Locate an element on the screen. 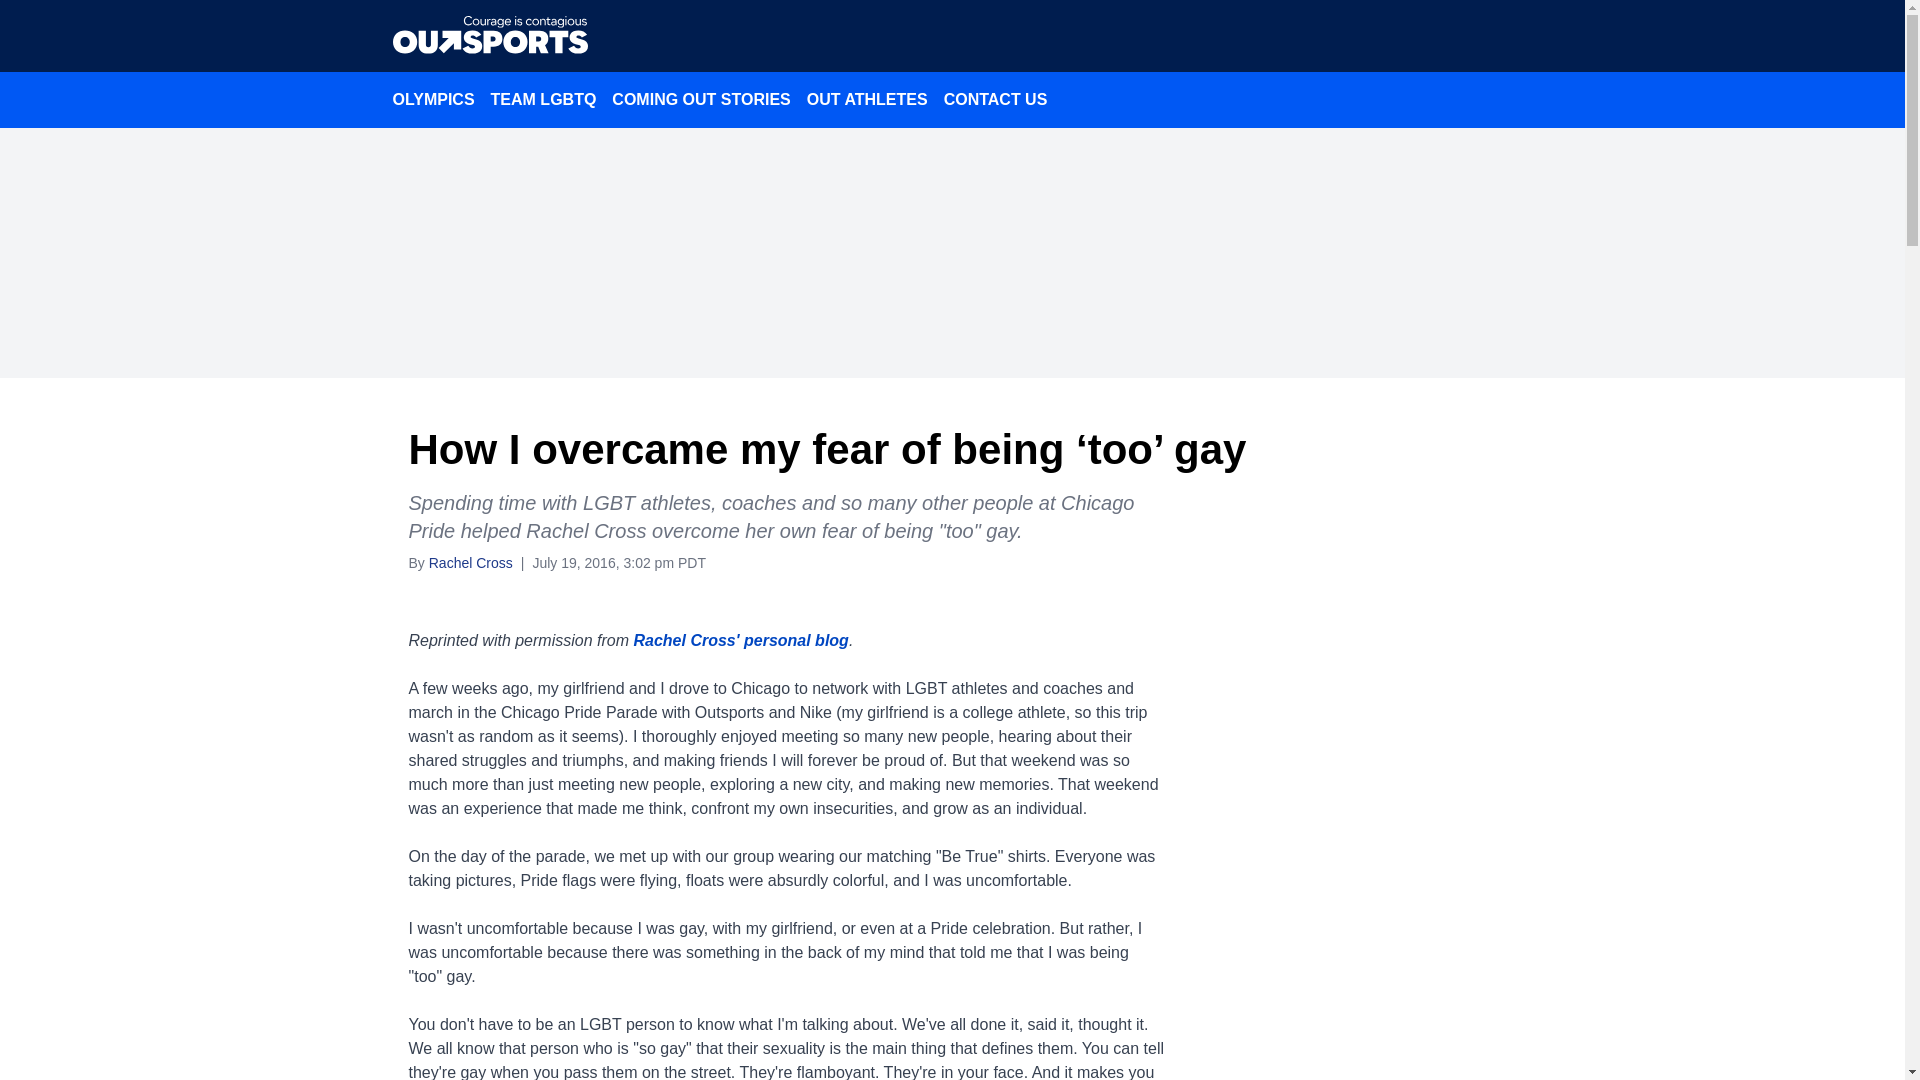 The width and height of the screenshot is (1920, 1080). Rachel Cross' personal blog is located at coordinates (740, 640).